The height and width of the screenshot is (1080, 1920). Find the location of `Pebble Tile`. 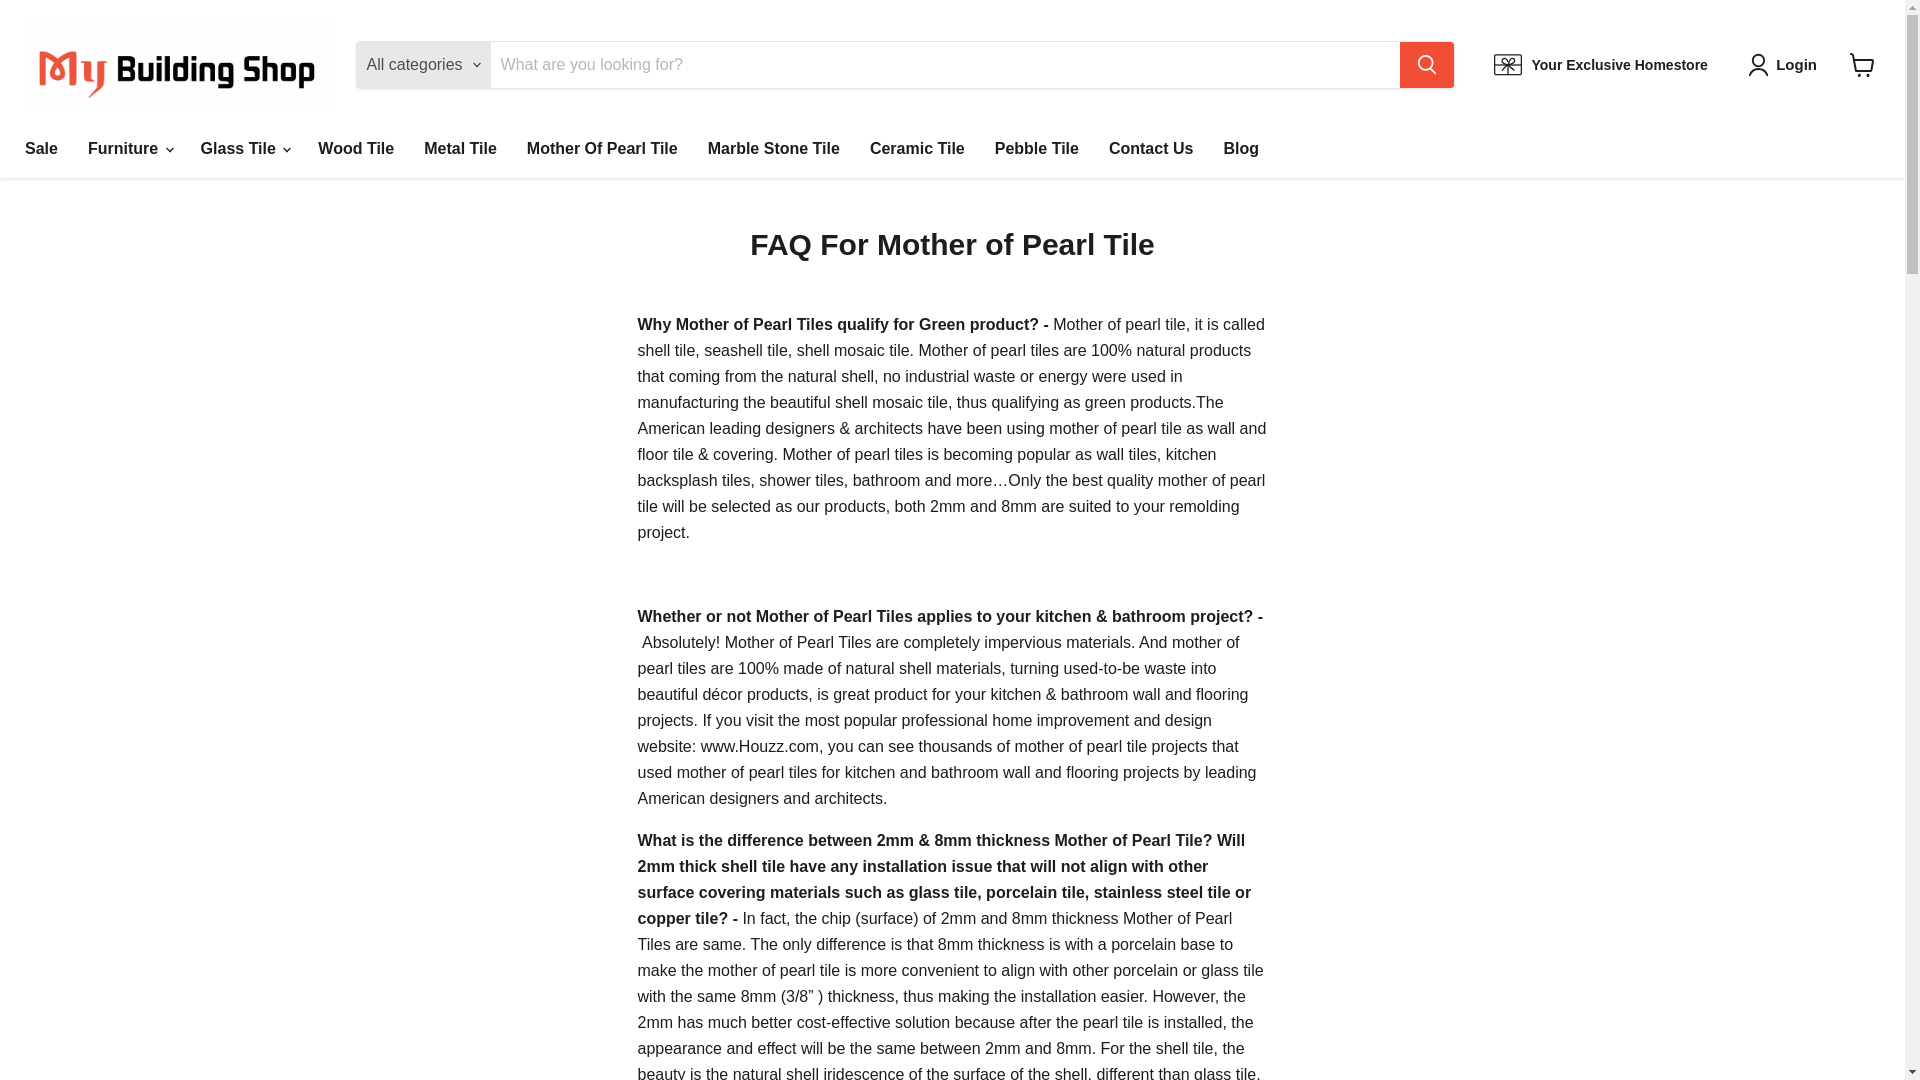

Pebble Tile is located at coordinates (1036, 148).